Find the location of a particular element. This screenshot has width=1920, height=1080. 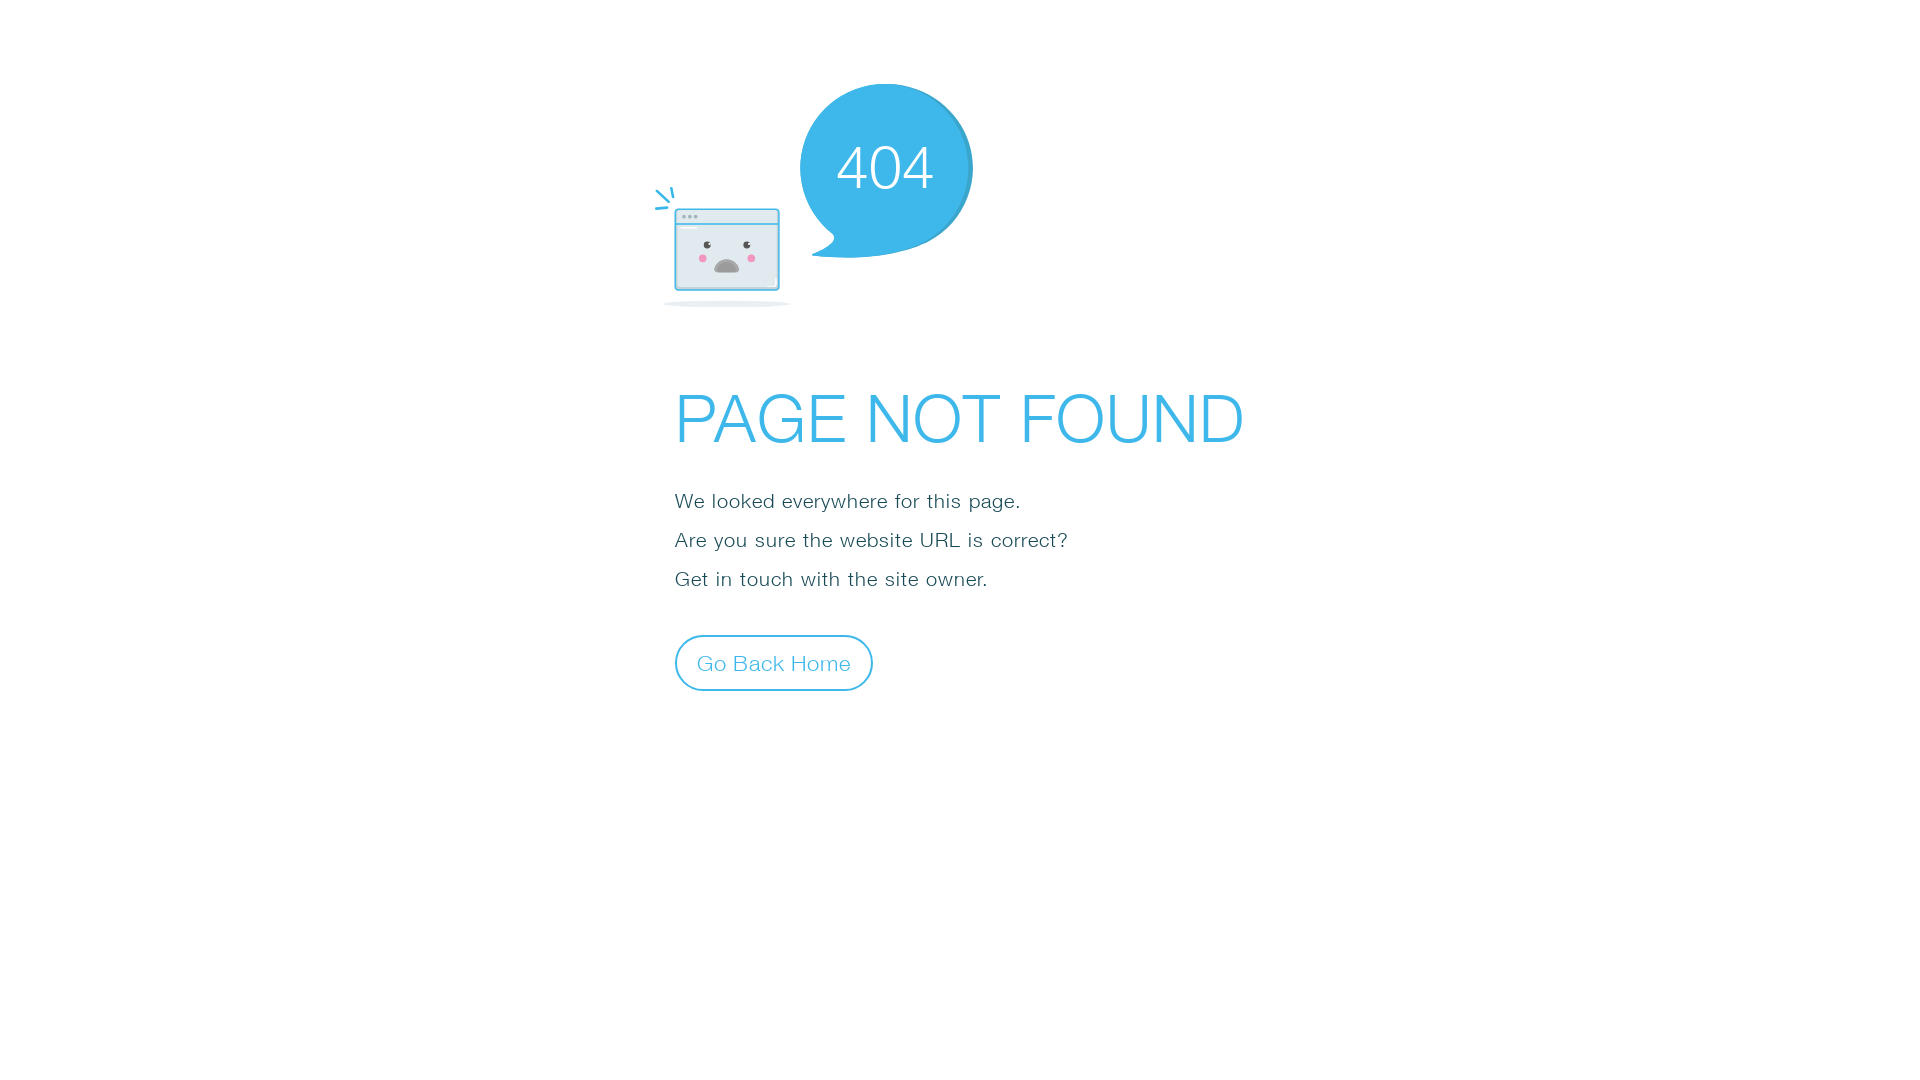

Go Back Home is located at coordinates (774, 662).